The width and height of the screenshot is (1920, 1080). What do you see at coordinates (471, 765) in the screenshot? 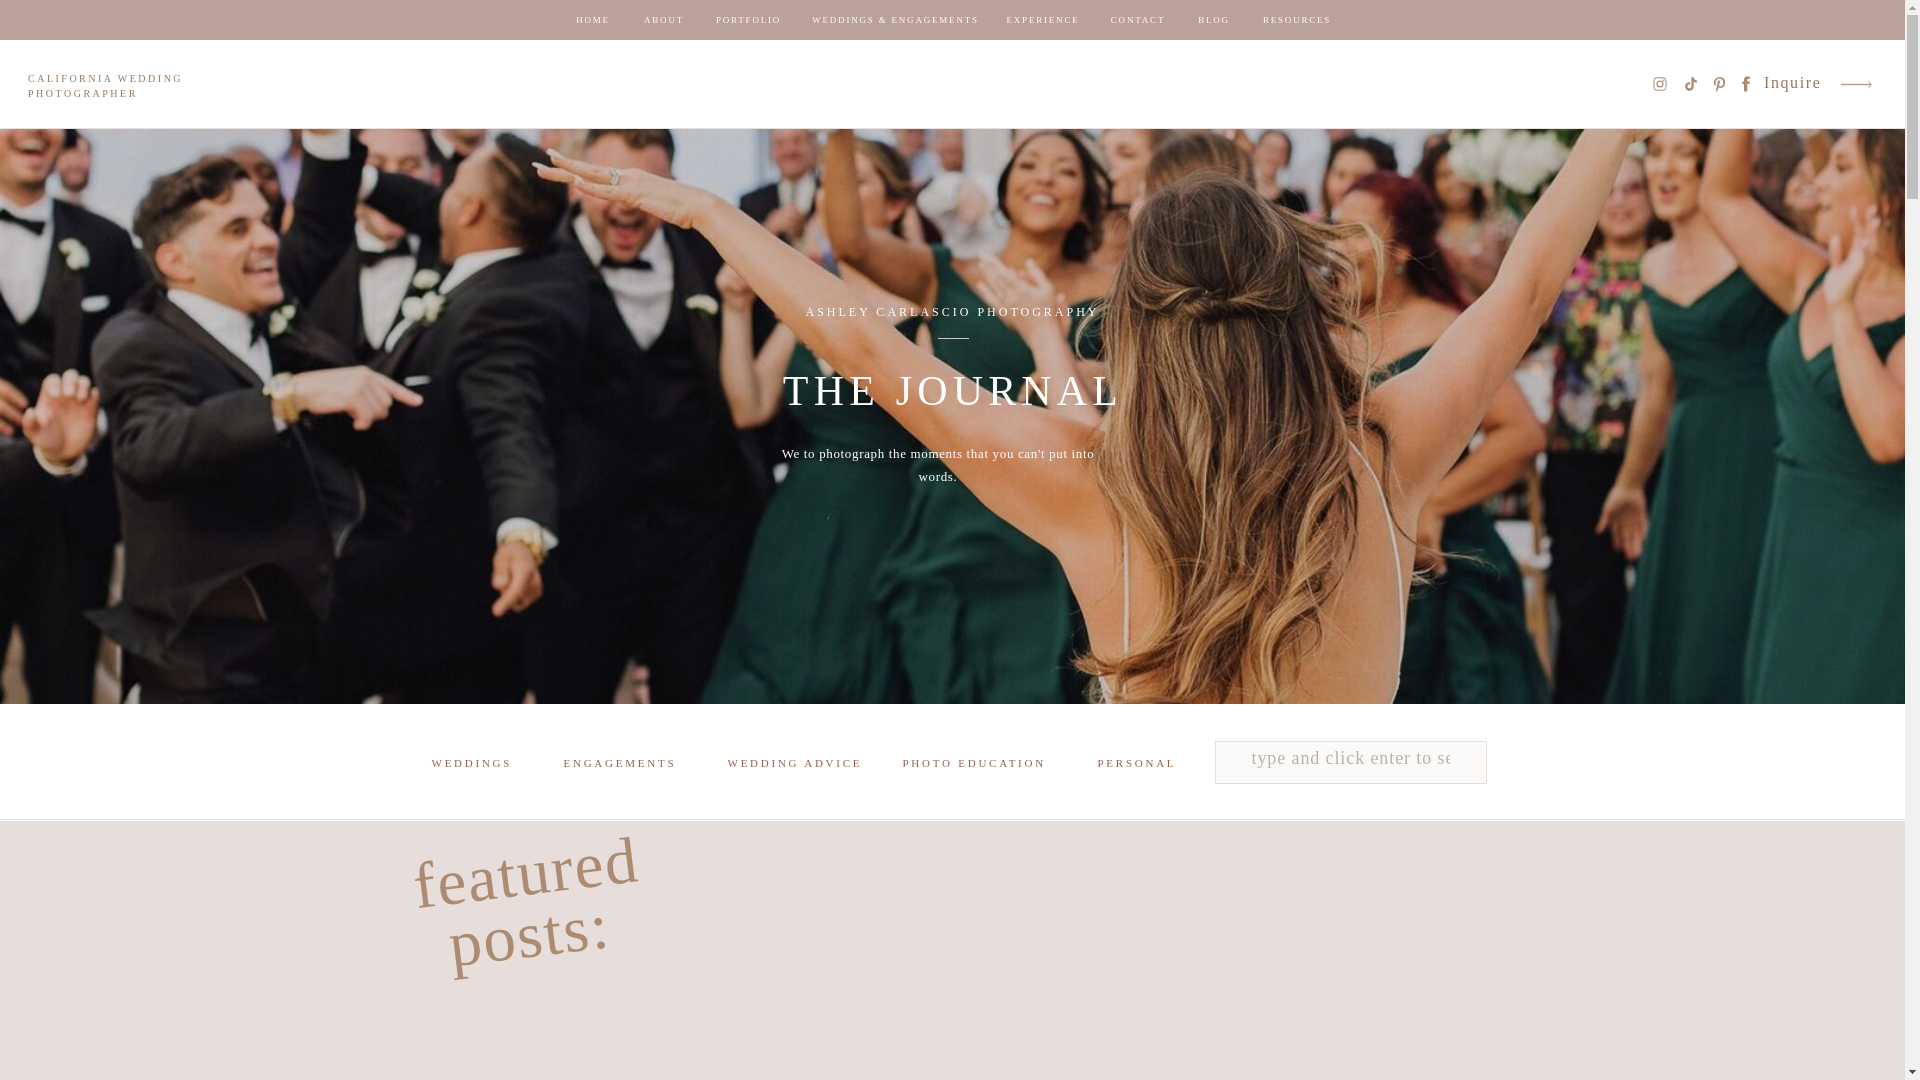
I see `WEDDINGS` at bounding box center [471, 765].